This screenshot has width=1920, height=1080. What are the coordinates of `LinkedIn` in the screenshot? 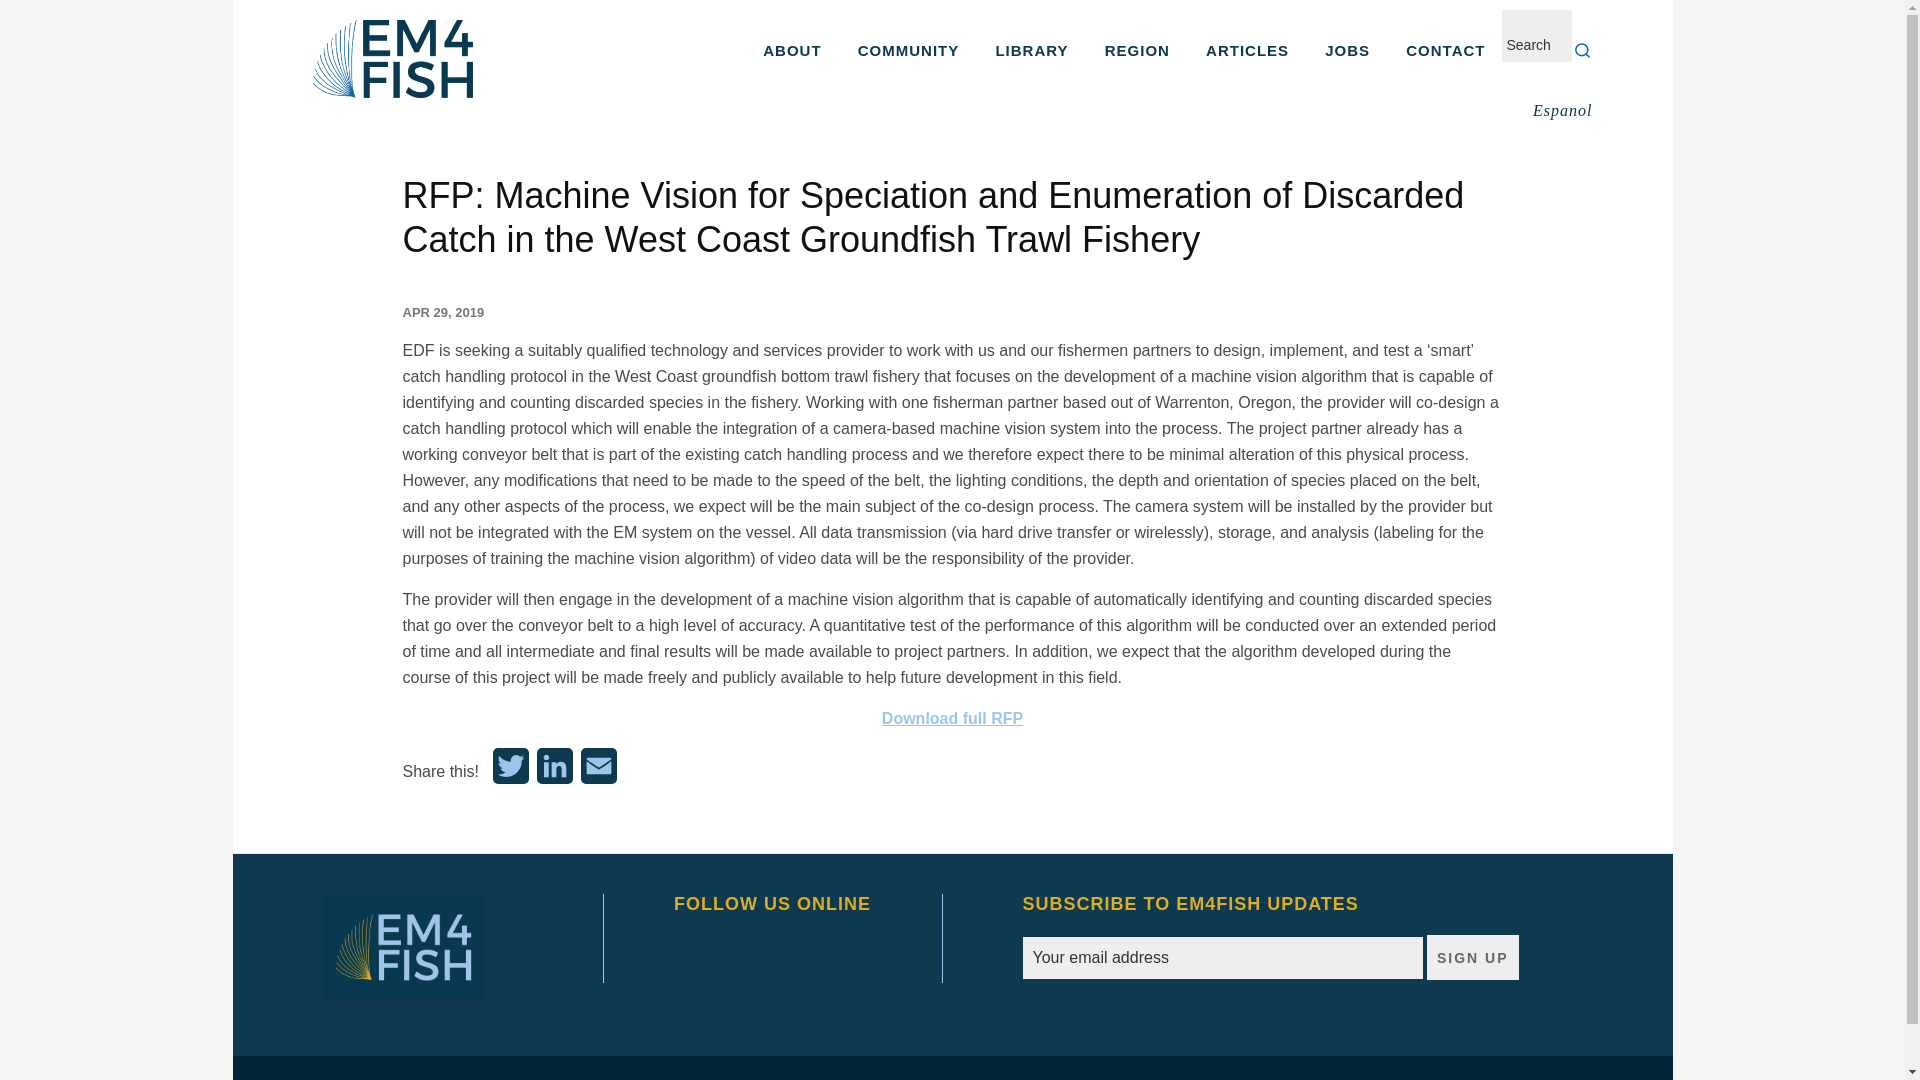 It's located at (555, 772).